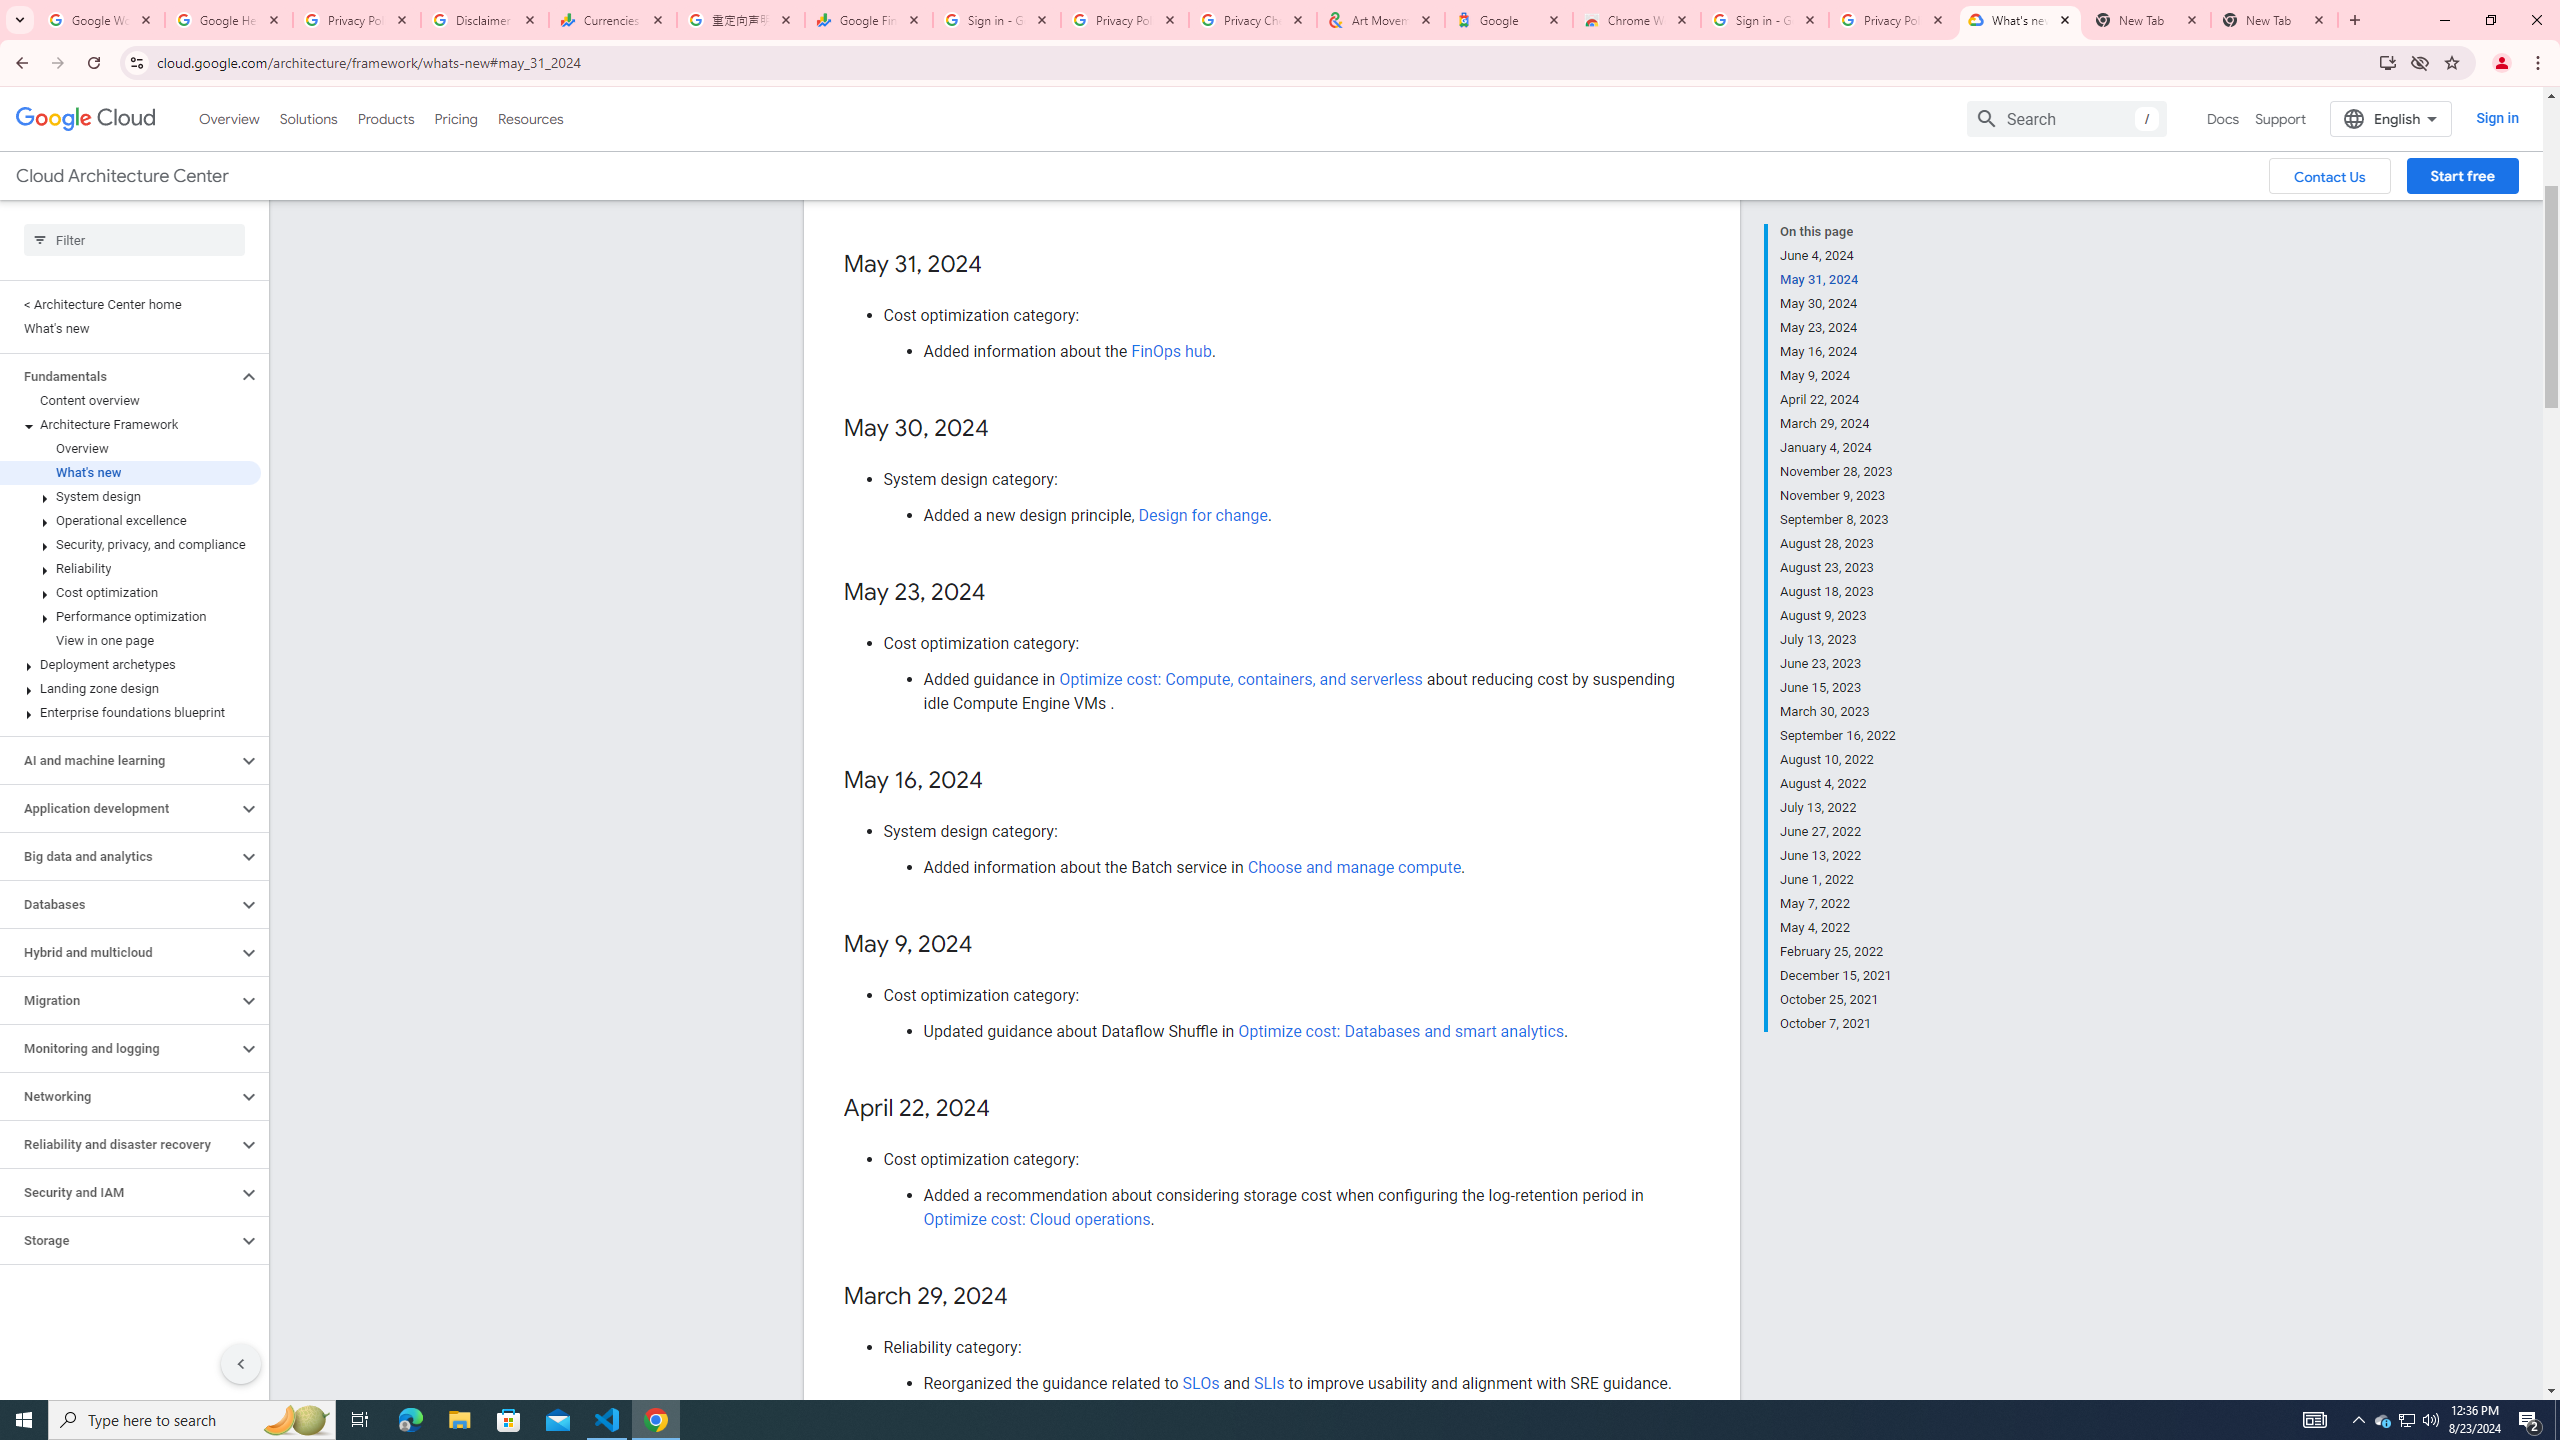 The image size is (2560, 1440). What do you see at coordinates (1765, 20) in the screenshot?
I see `Sign in - Google Accounts` at bounding box center [1765, 20].